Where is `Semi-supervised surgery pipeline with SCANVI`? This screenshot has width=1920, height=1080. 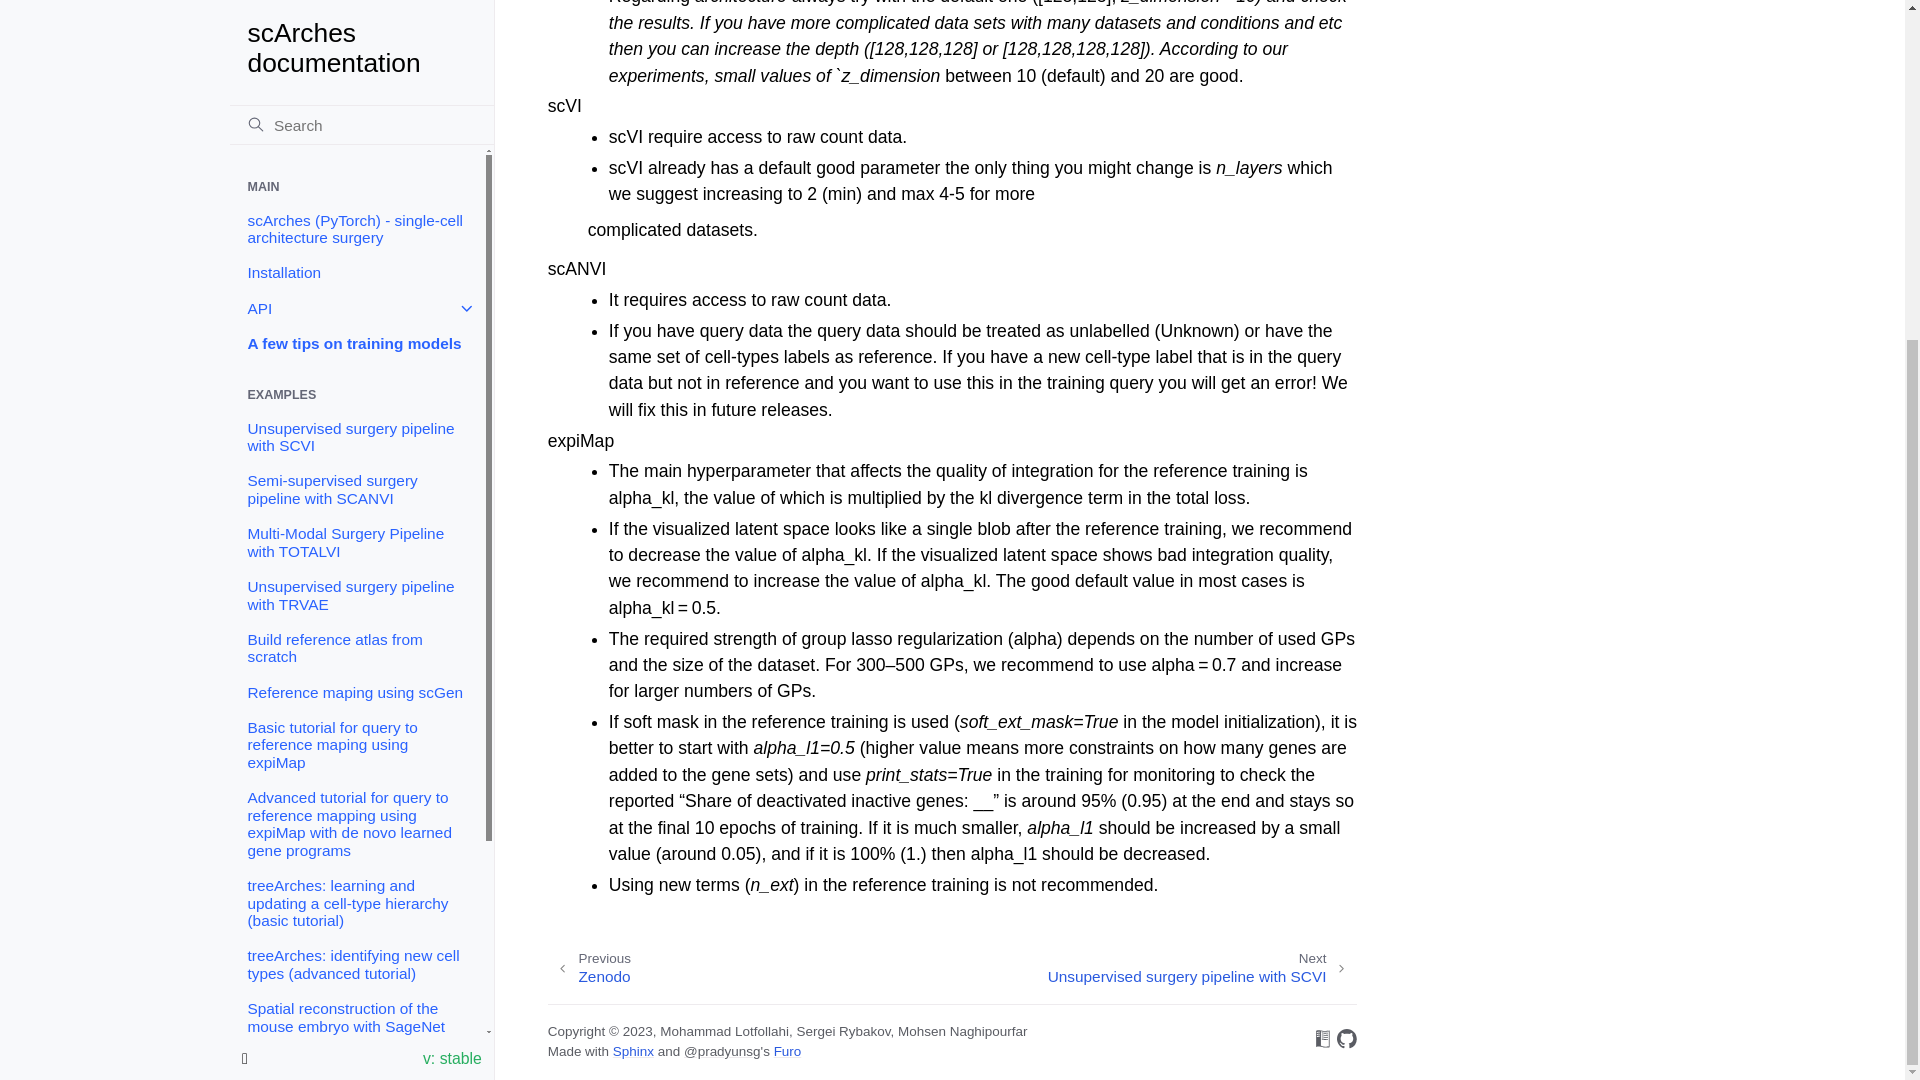
Semi-supervised surgery pipeline with SCANVI is located at coordinates (356, 620).